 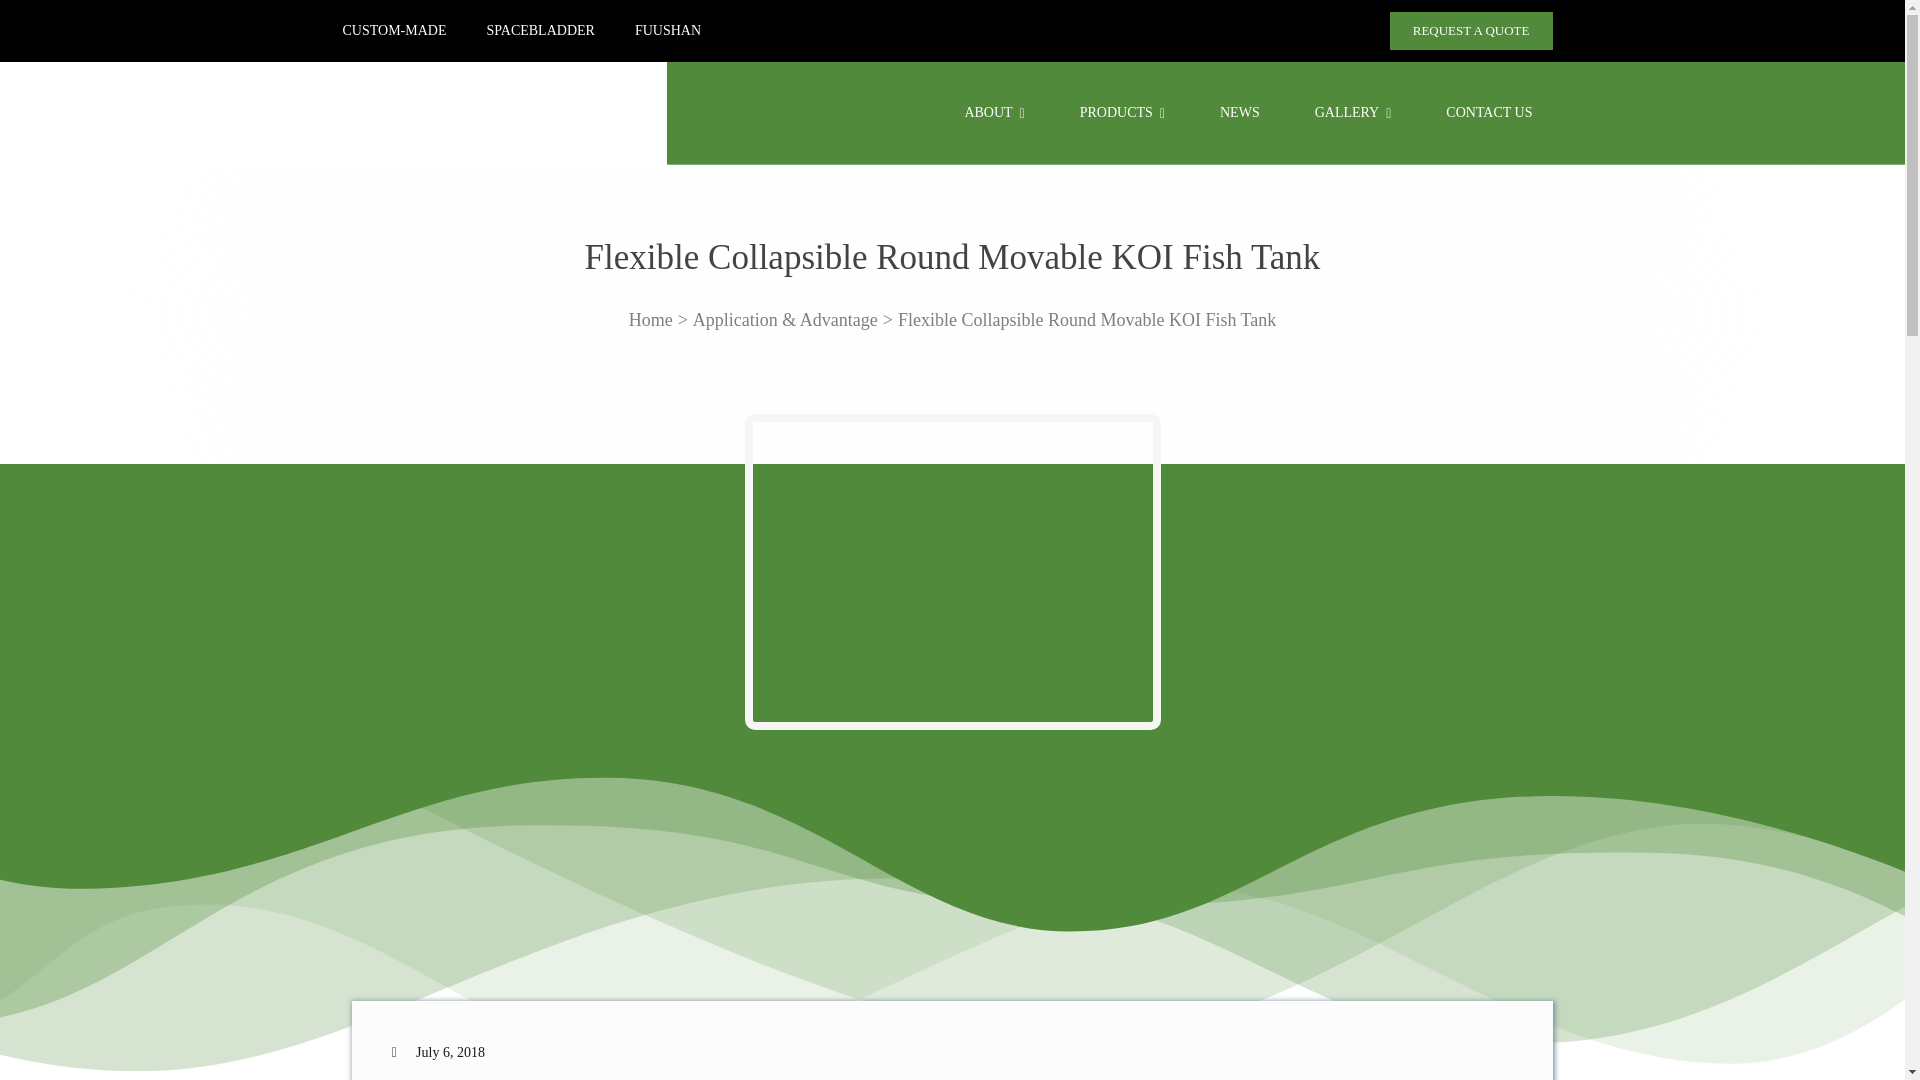 What do you see at coordinates (1122, 112) in the screenshot?
I see `PRODUCTS` at bounding box center [1122, 112].